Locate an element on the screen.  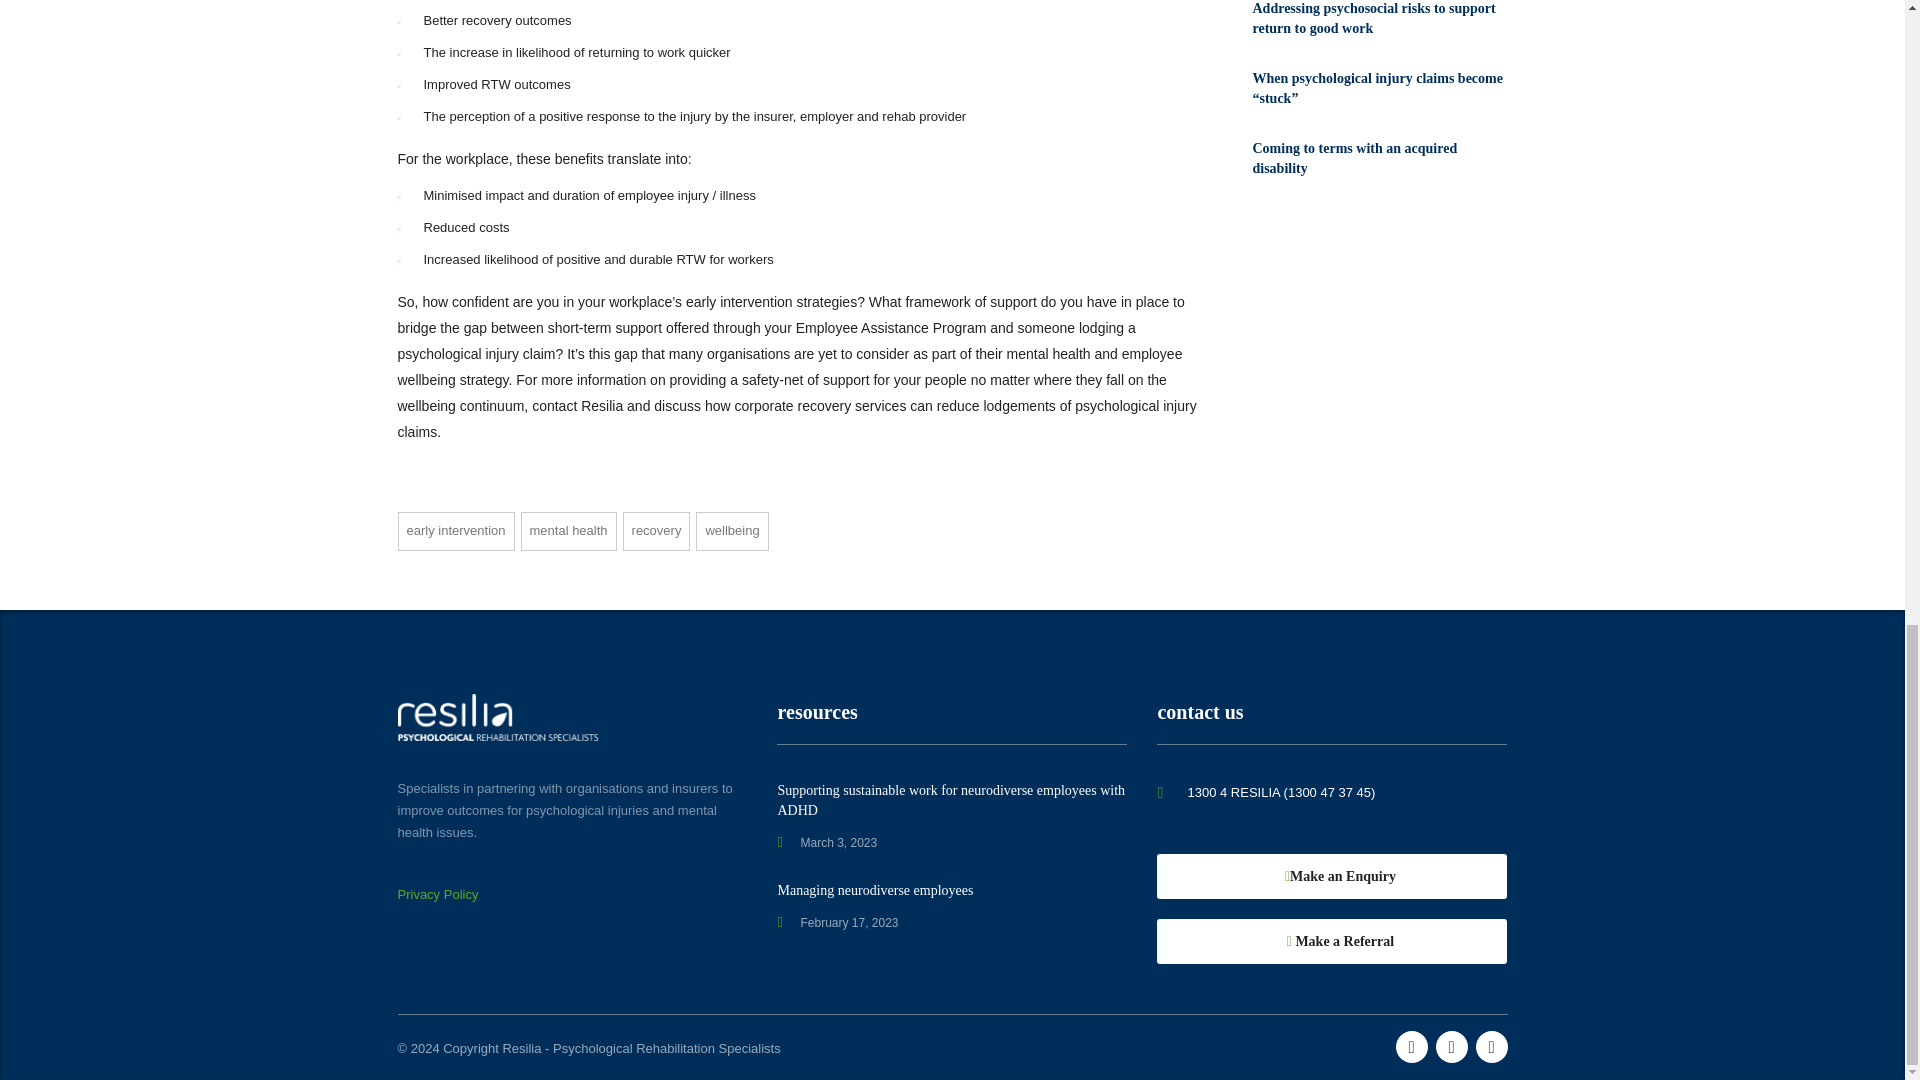
wellbeing is located at coordinates (732, 530).